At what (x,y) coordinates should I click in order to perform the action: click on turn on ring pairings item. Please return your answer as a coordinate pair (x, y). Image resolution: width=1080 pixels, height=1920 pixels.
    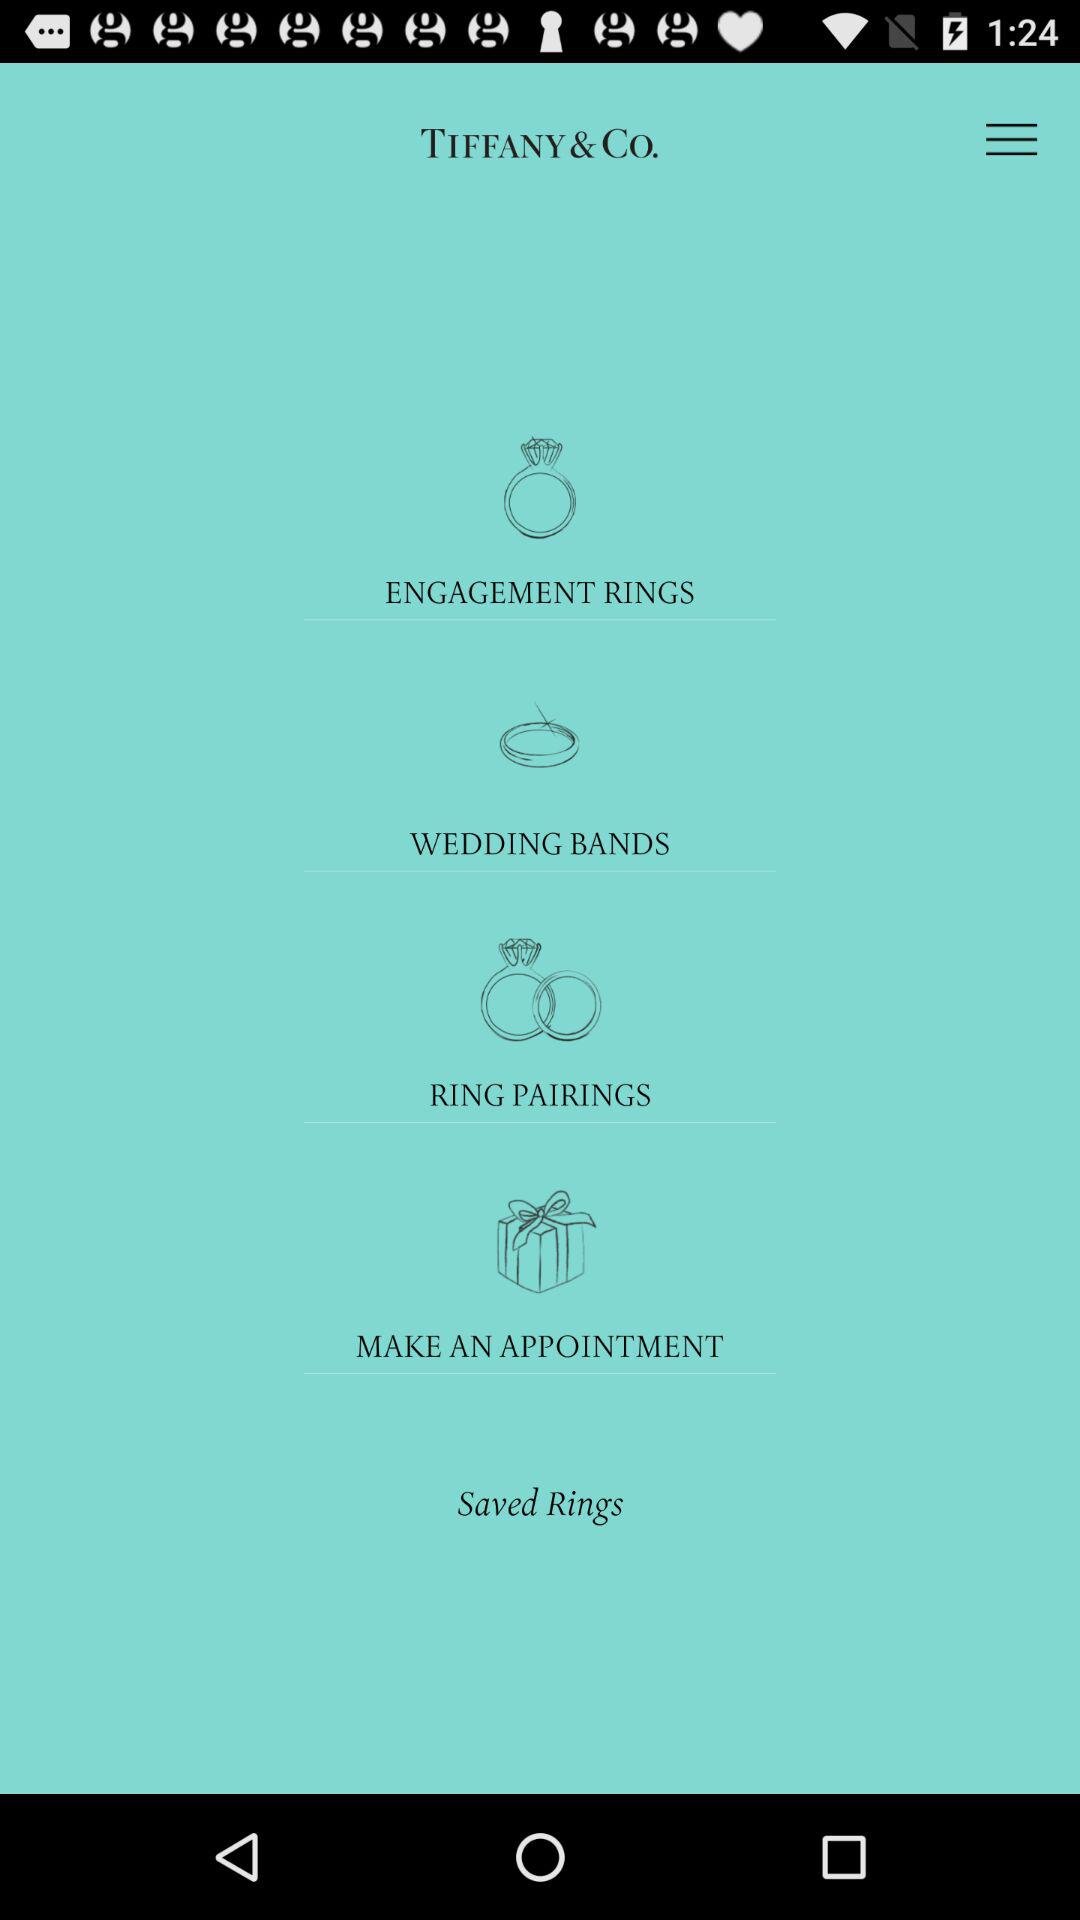
    Looking at the image, I should click on (540, 1094).